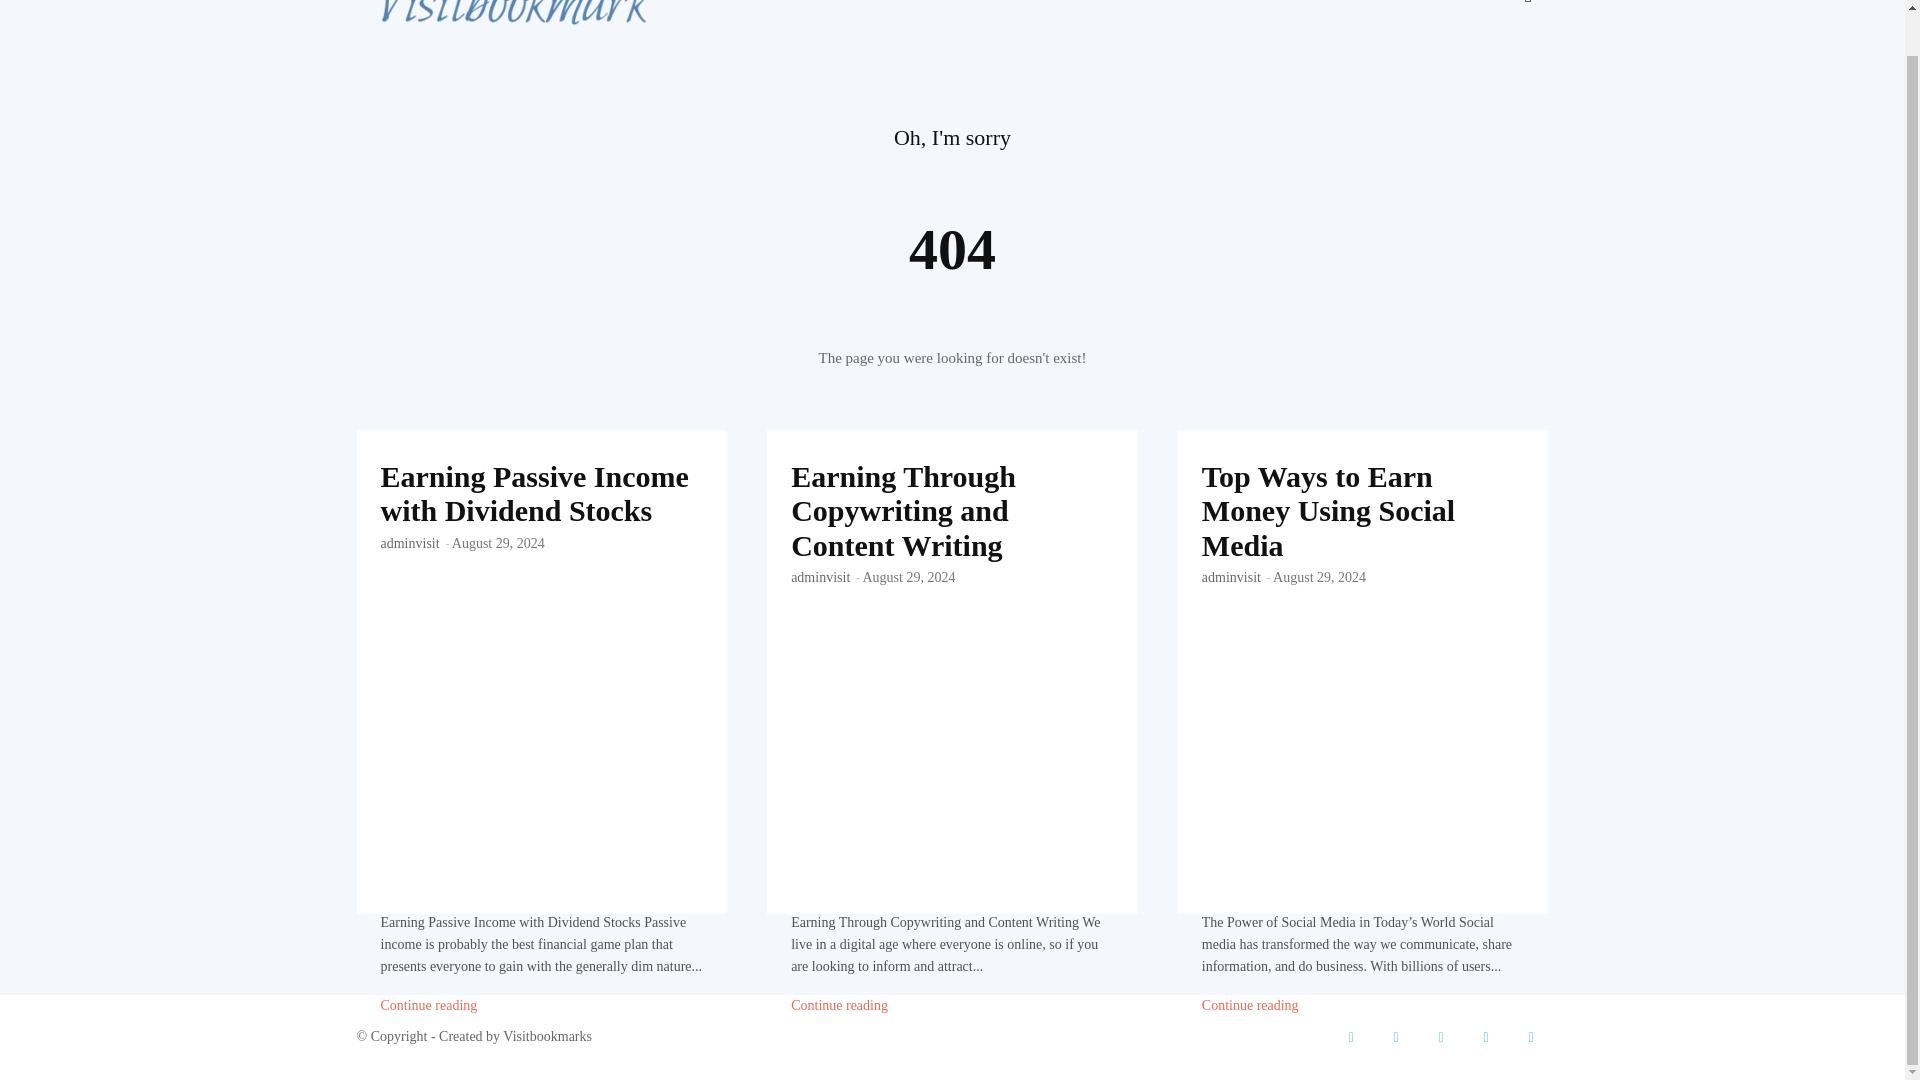  I want to click on Continue reading, so click(428, 1006).